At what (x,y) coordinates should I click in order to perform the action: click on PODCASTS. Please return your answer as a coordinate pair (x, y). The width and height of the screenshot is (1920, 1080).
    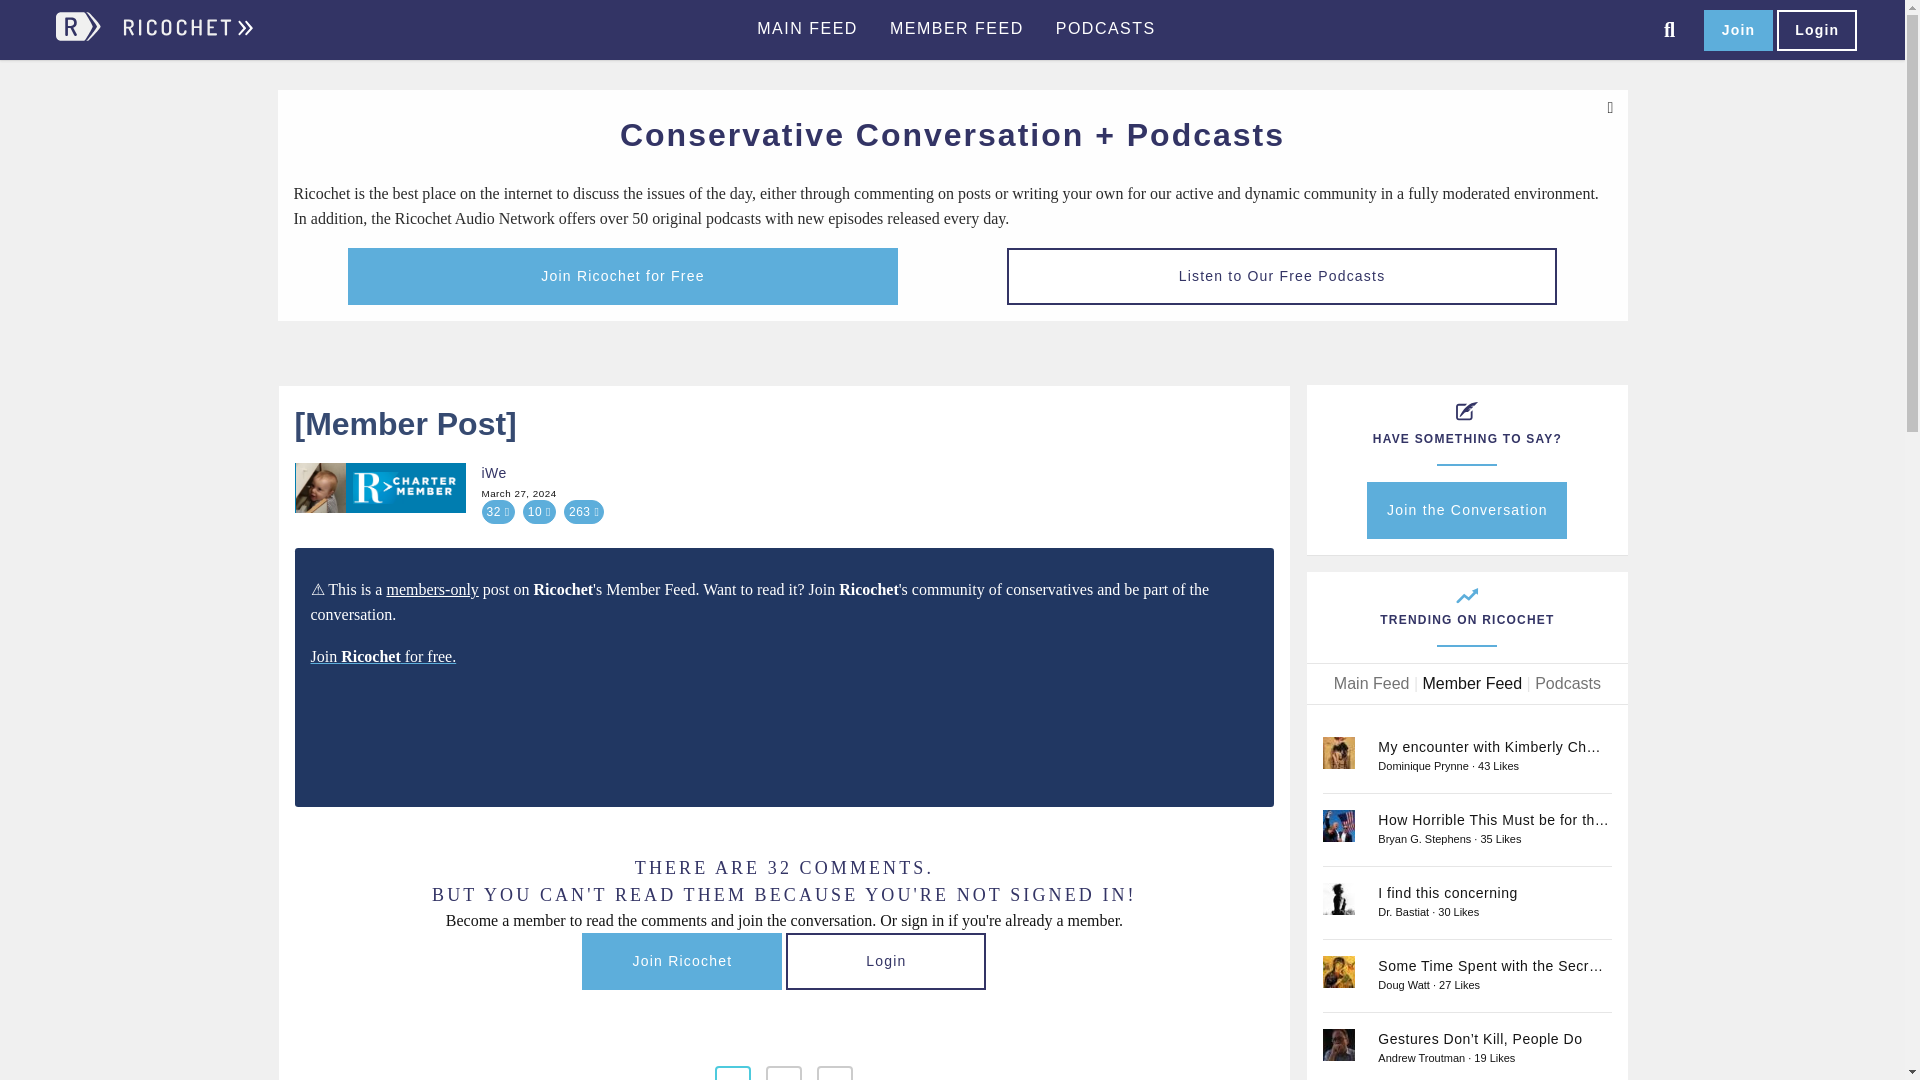
    Looking at the image, I should click on (1106, 29).